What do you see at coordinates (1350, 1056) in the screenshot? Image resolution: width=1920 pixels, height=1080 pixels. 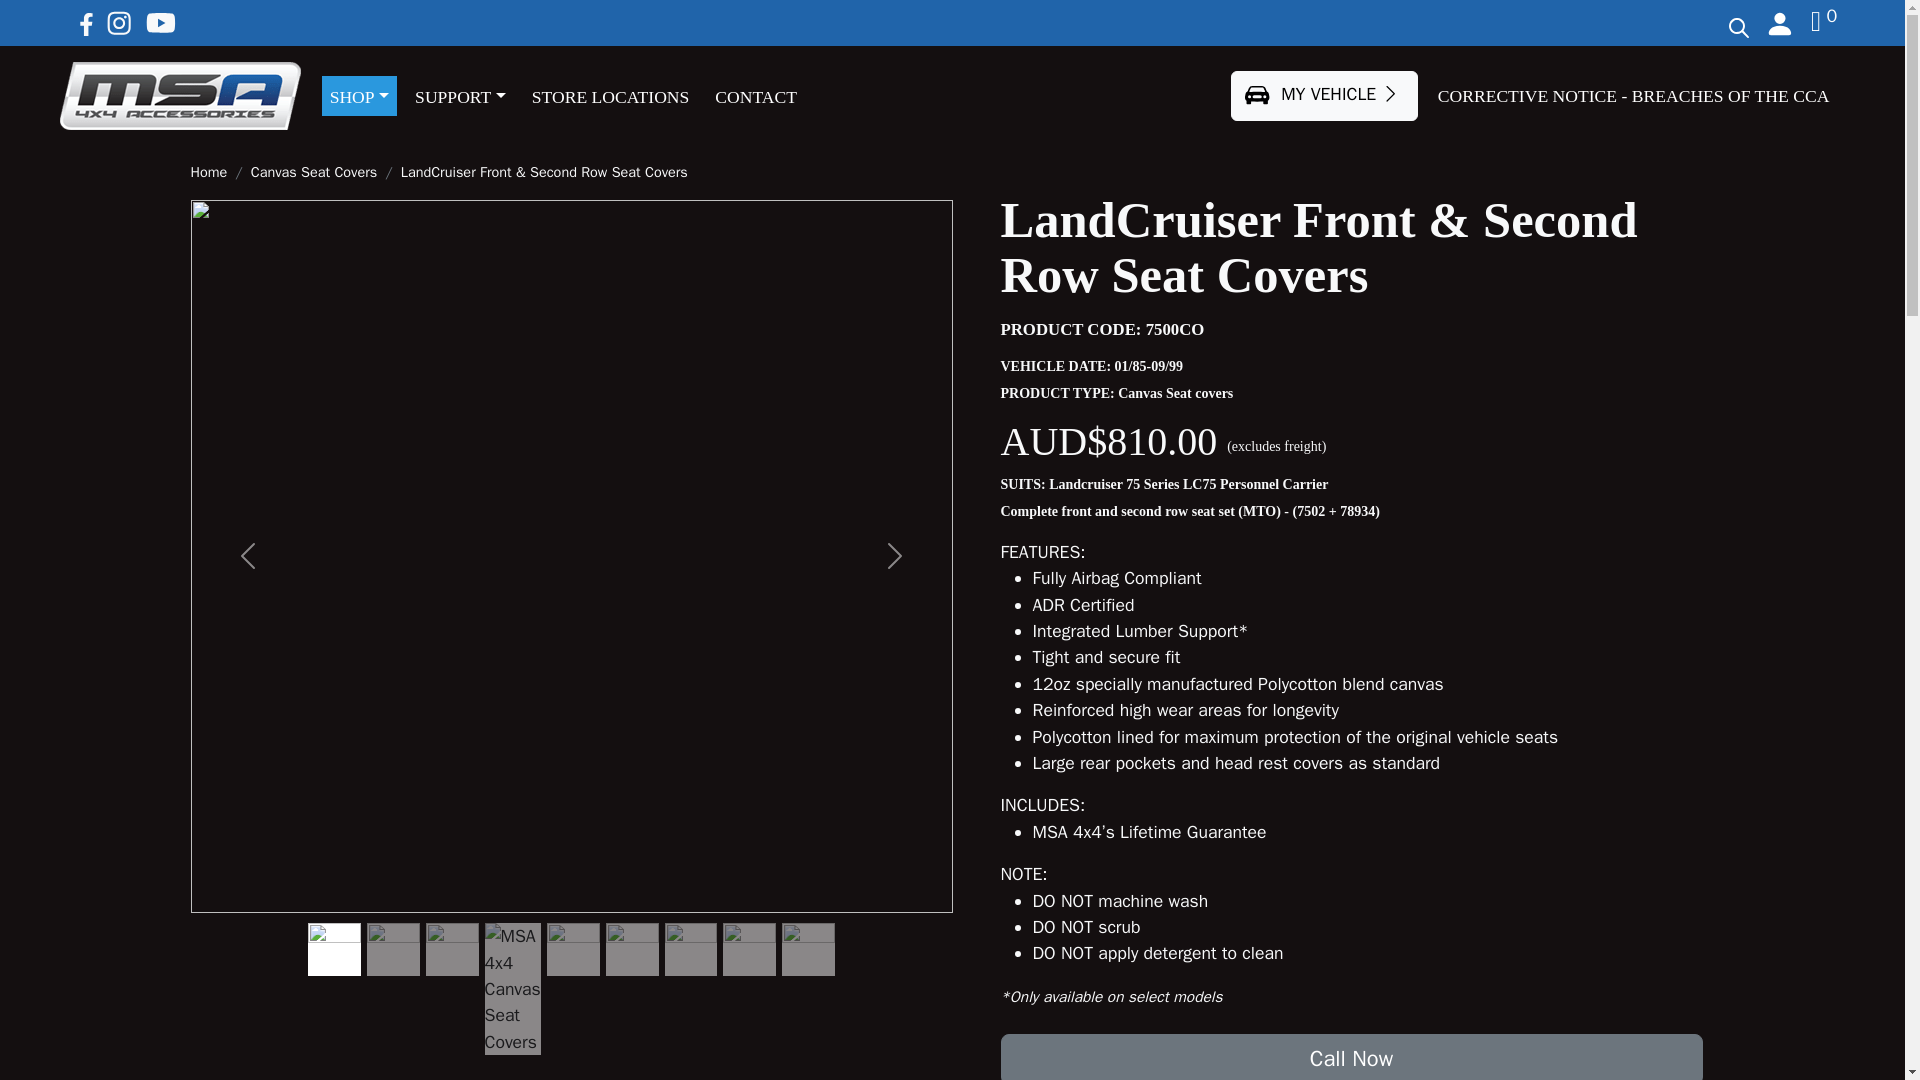 I see `Call Now` at bounding box center [1350, 1056].